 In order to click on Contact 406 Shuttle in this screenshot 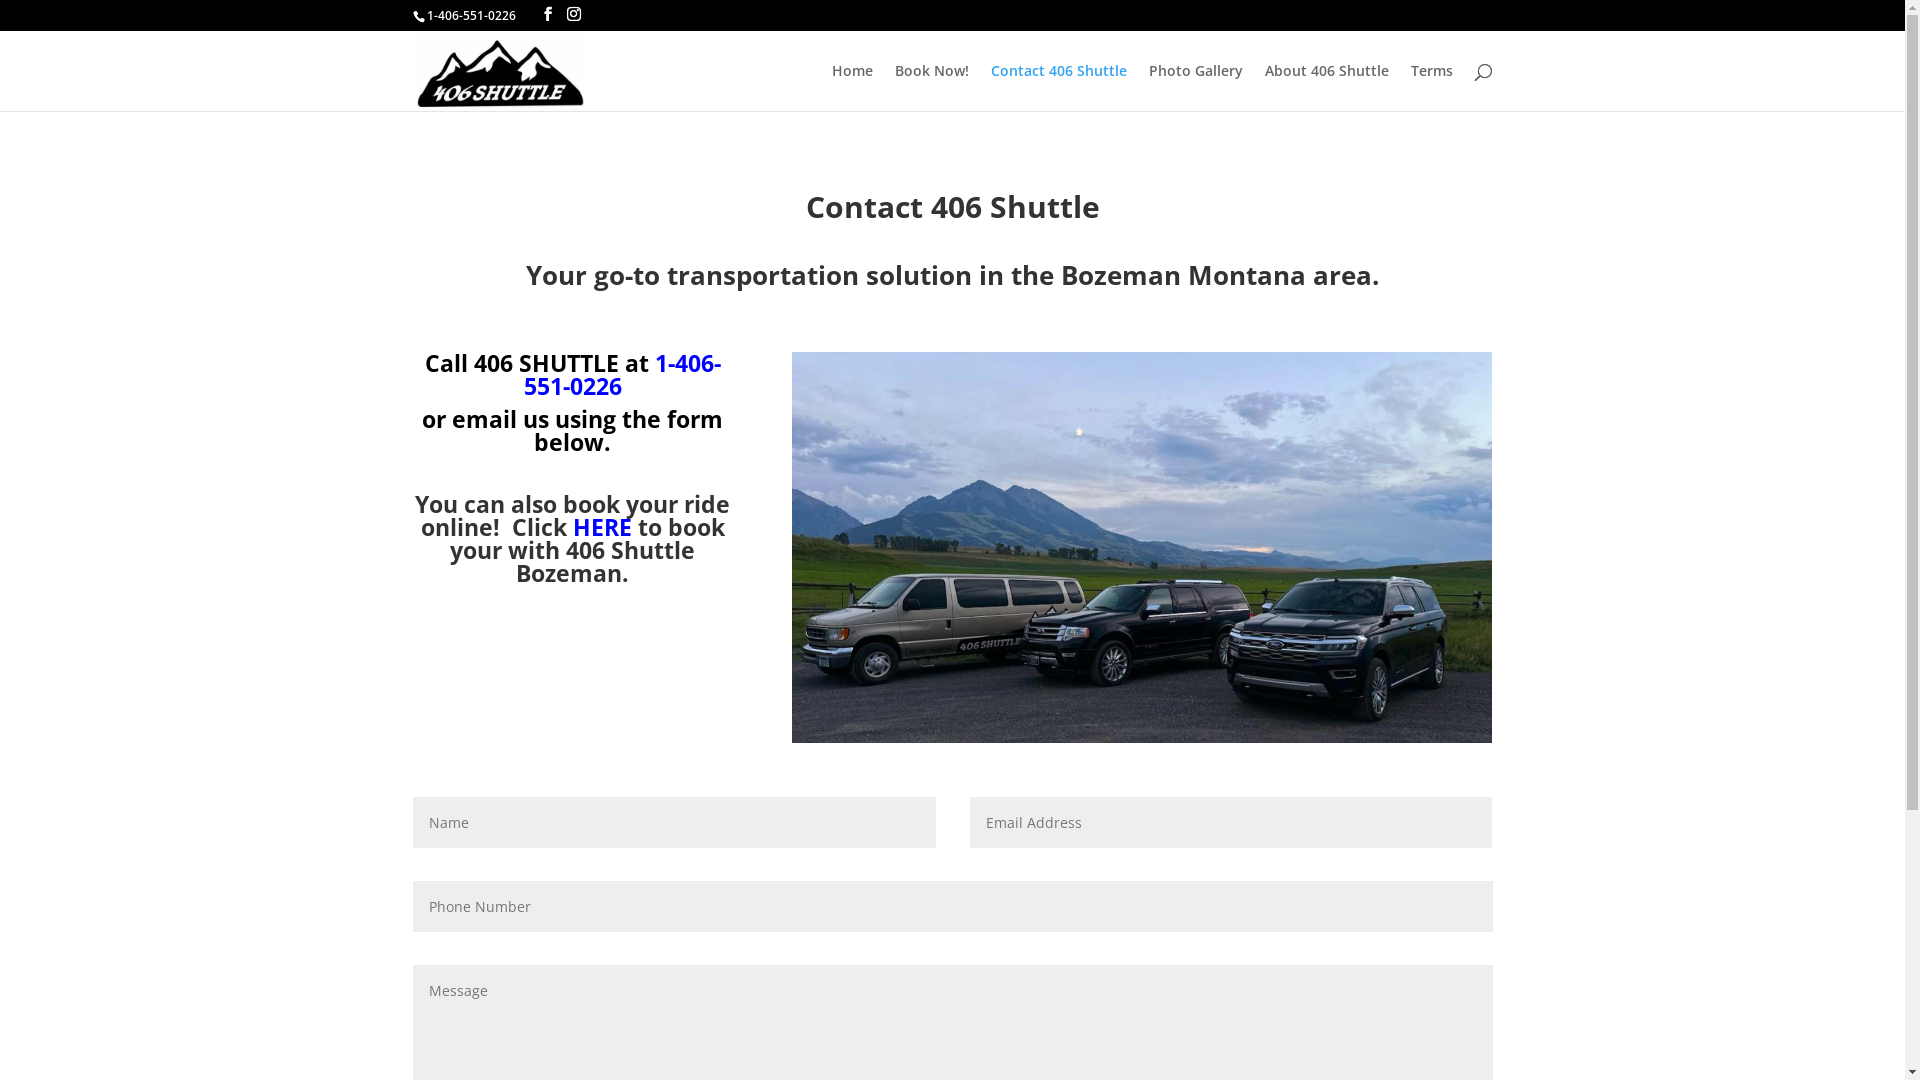, I will do `click(1058, 88)`.